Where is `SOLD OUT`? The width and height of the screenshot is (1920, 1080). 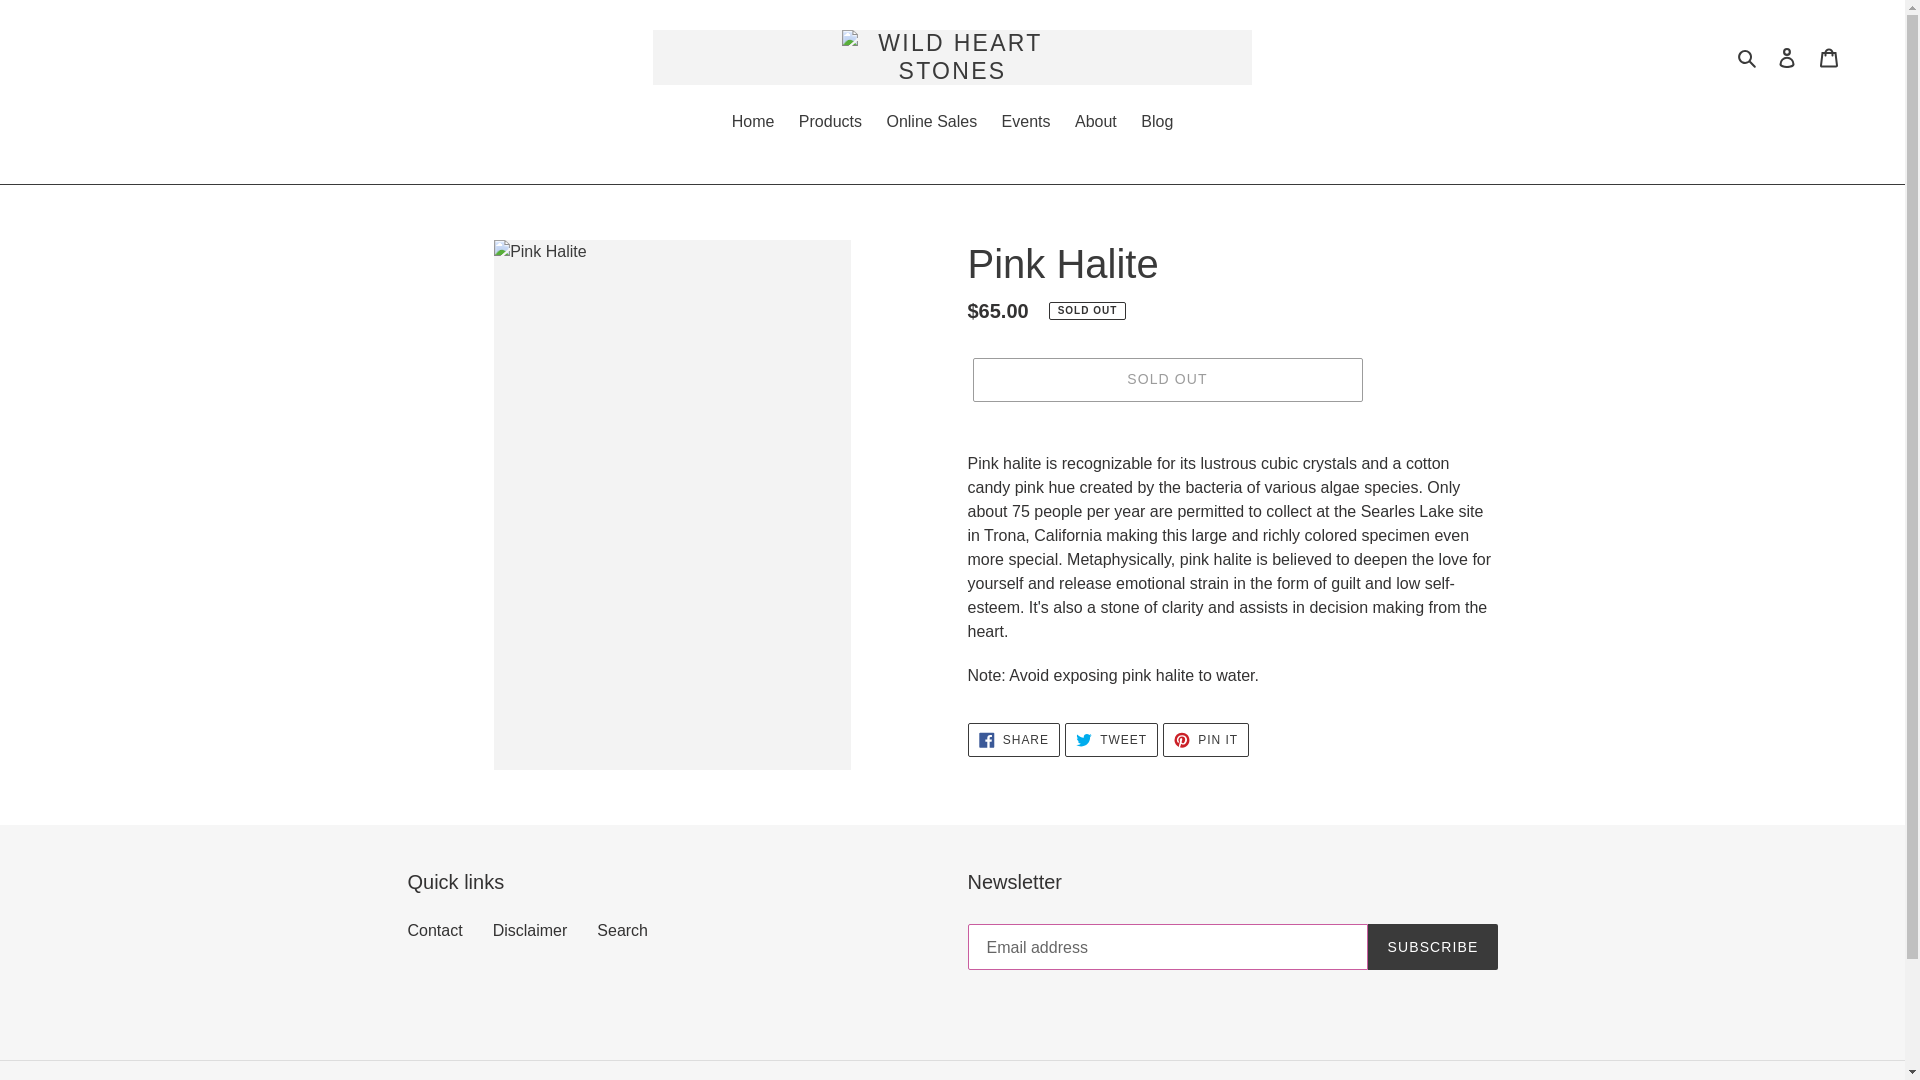
SOLD OUT is located at coordinates (622, 930).